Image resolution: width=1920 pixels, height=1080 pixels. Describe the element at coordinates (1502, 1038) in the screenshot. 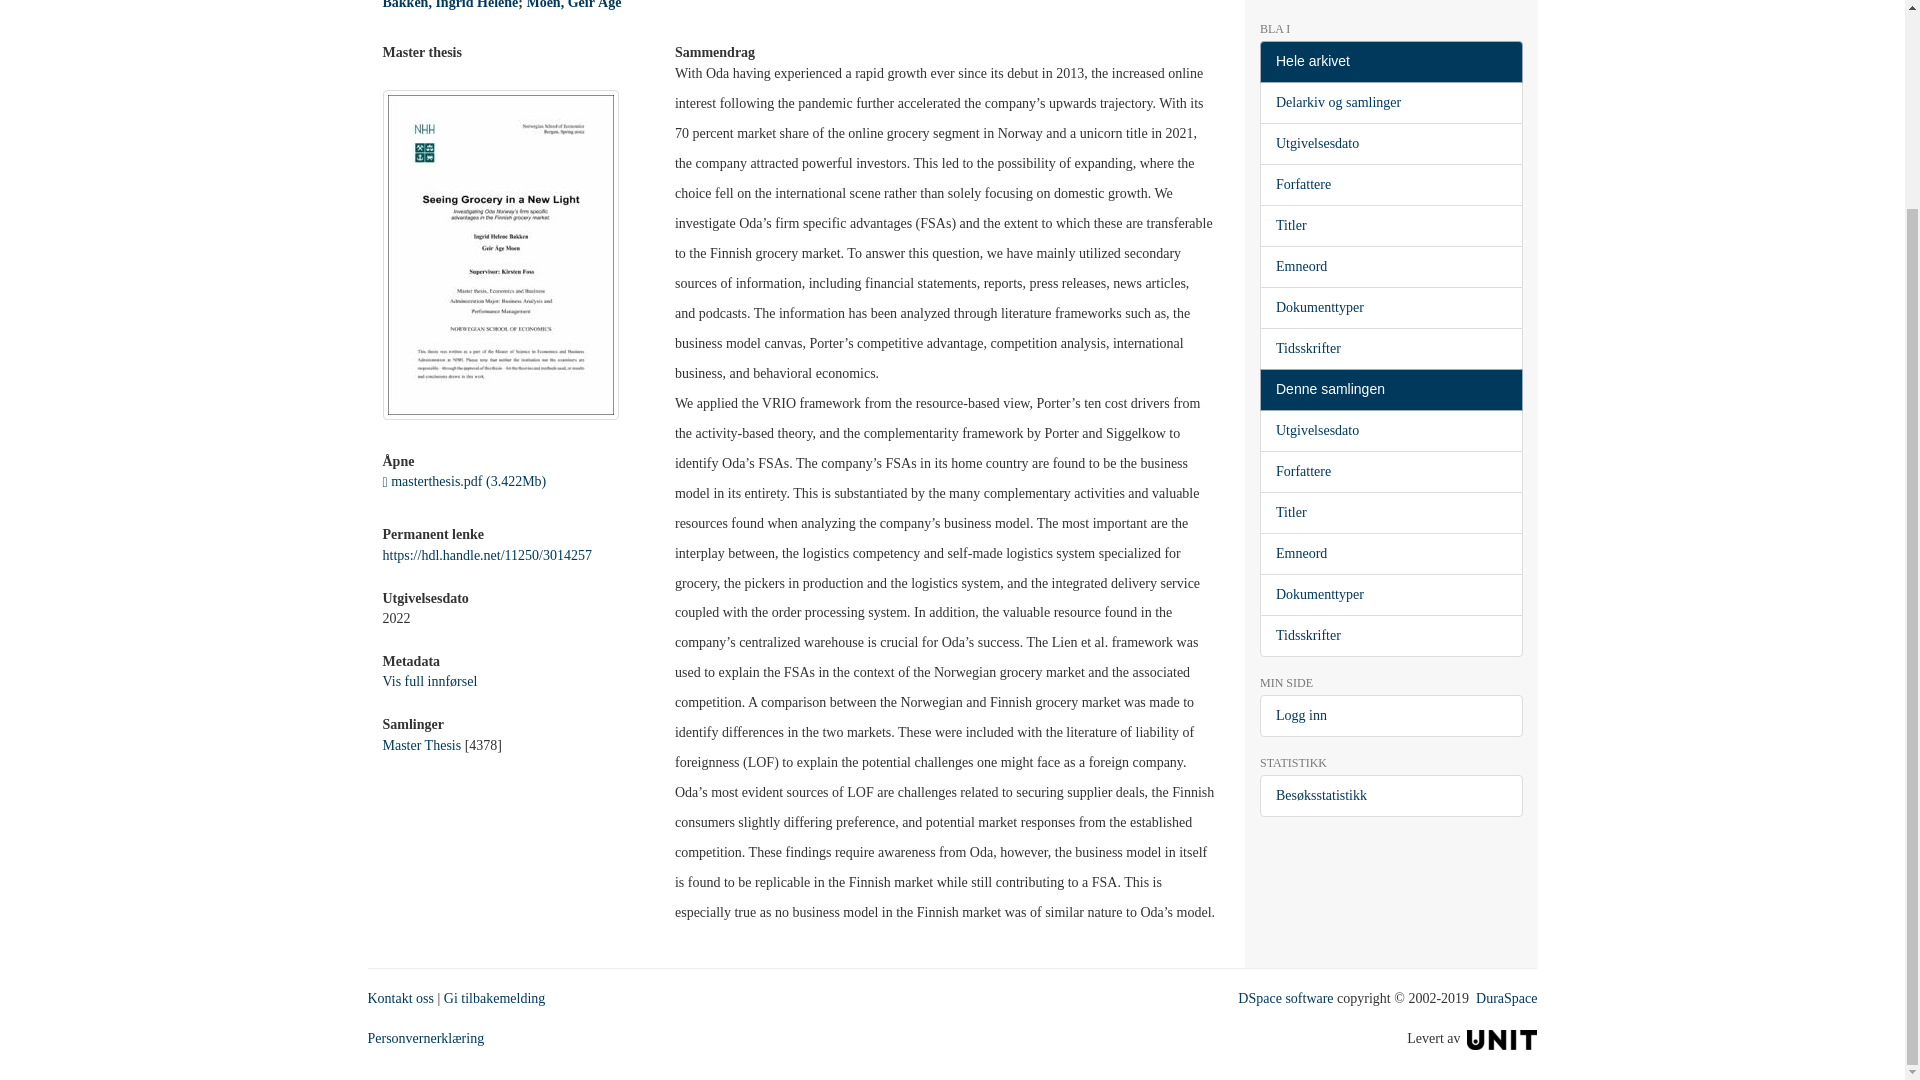

I see `Unit` at that location.